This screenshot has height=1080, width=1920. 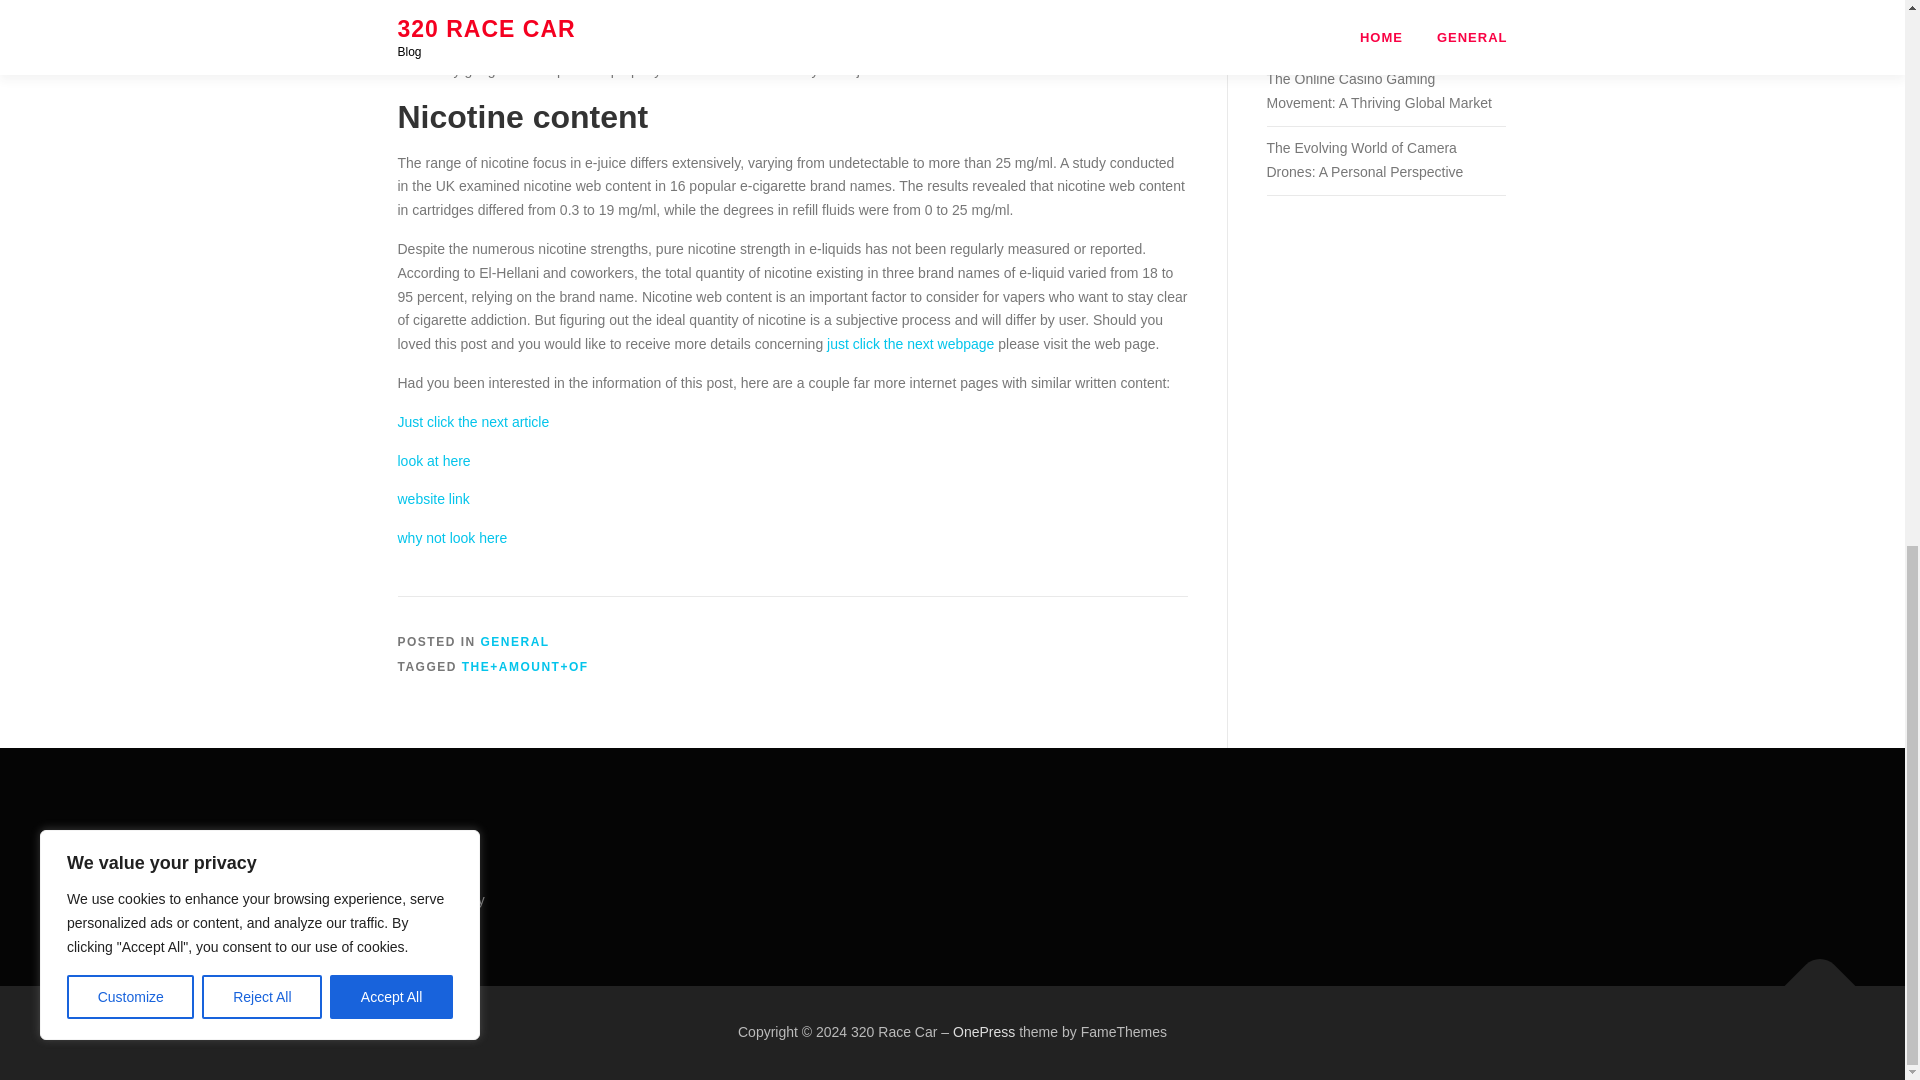 I want to click on Just click the next article, so click(x=473, y=421).